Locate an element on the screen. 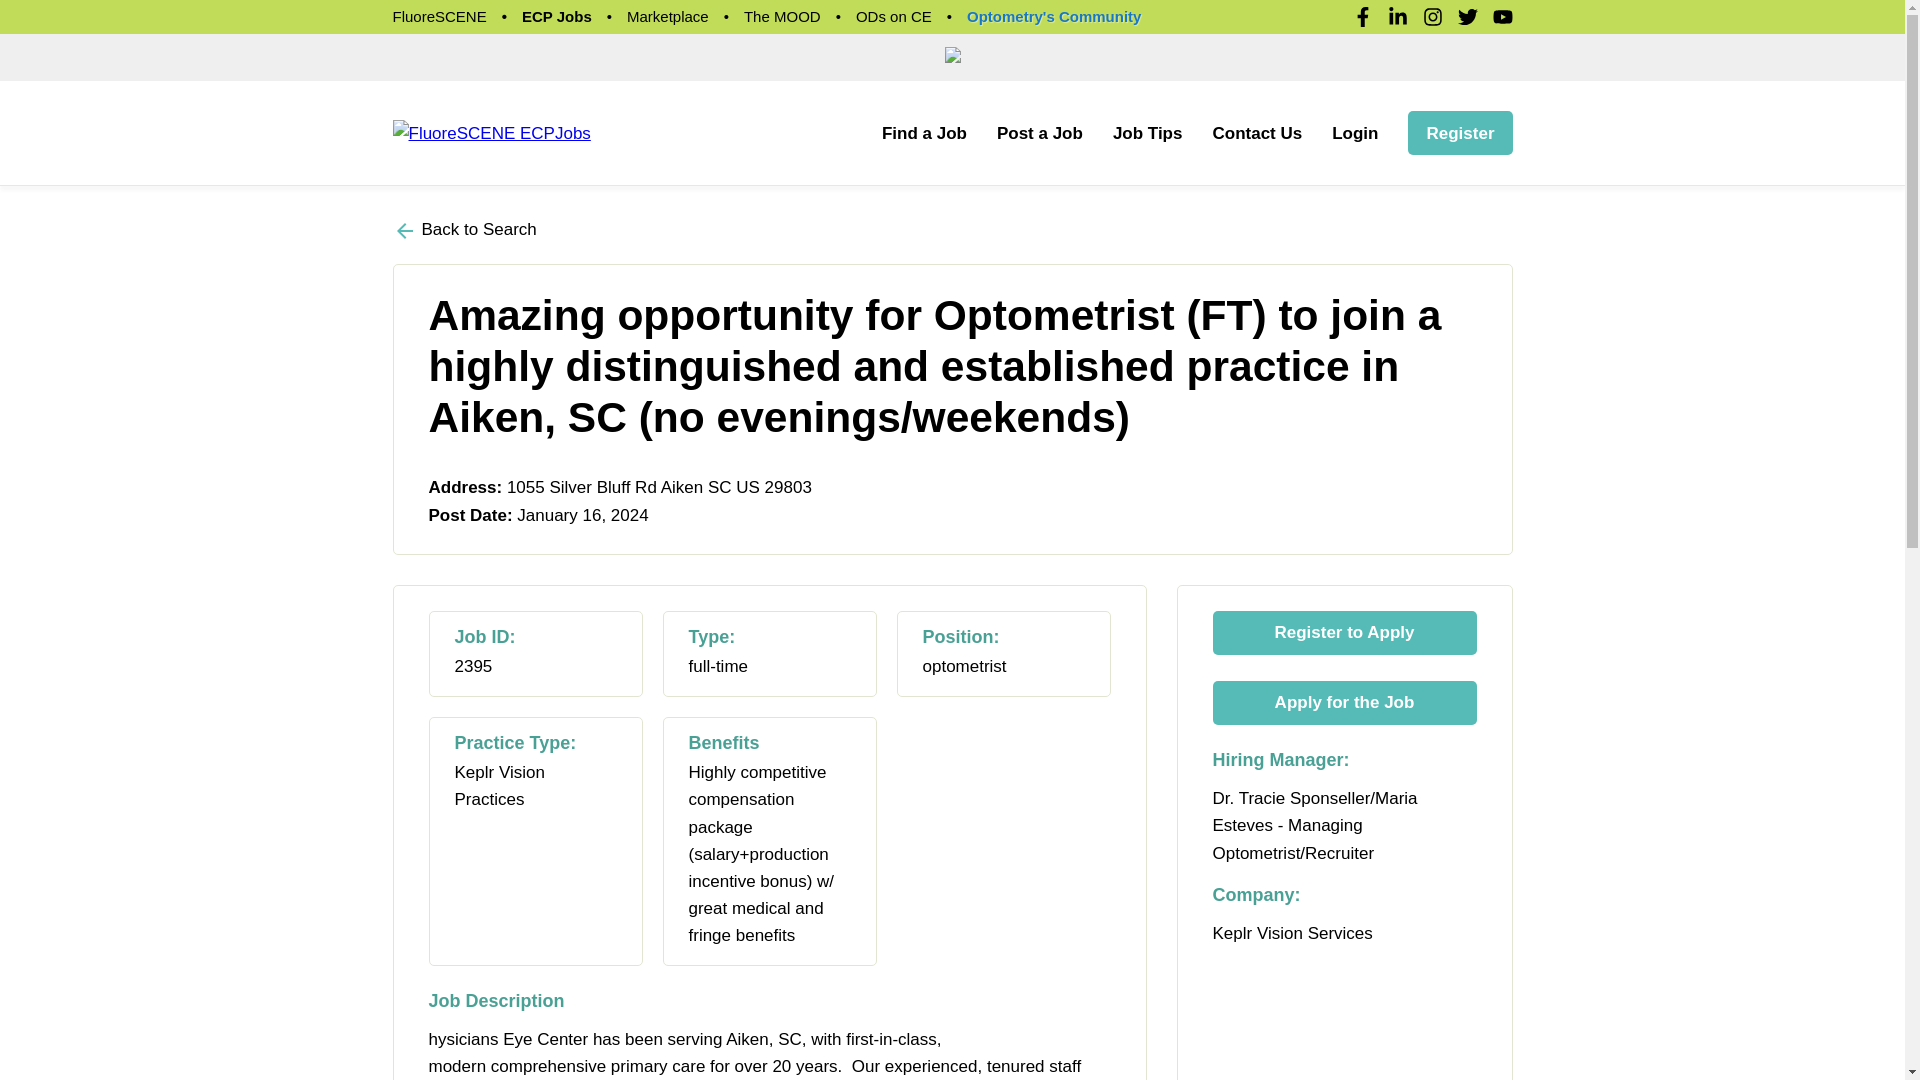 Image resolution: width=1920 pixels, height=1080 pixels. FluoreSCENE is located at coordinates (438, 16).